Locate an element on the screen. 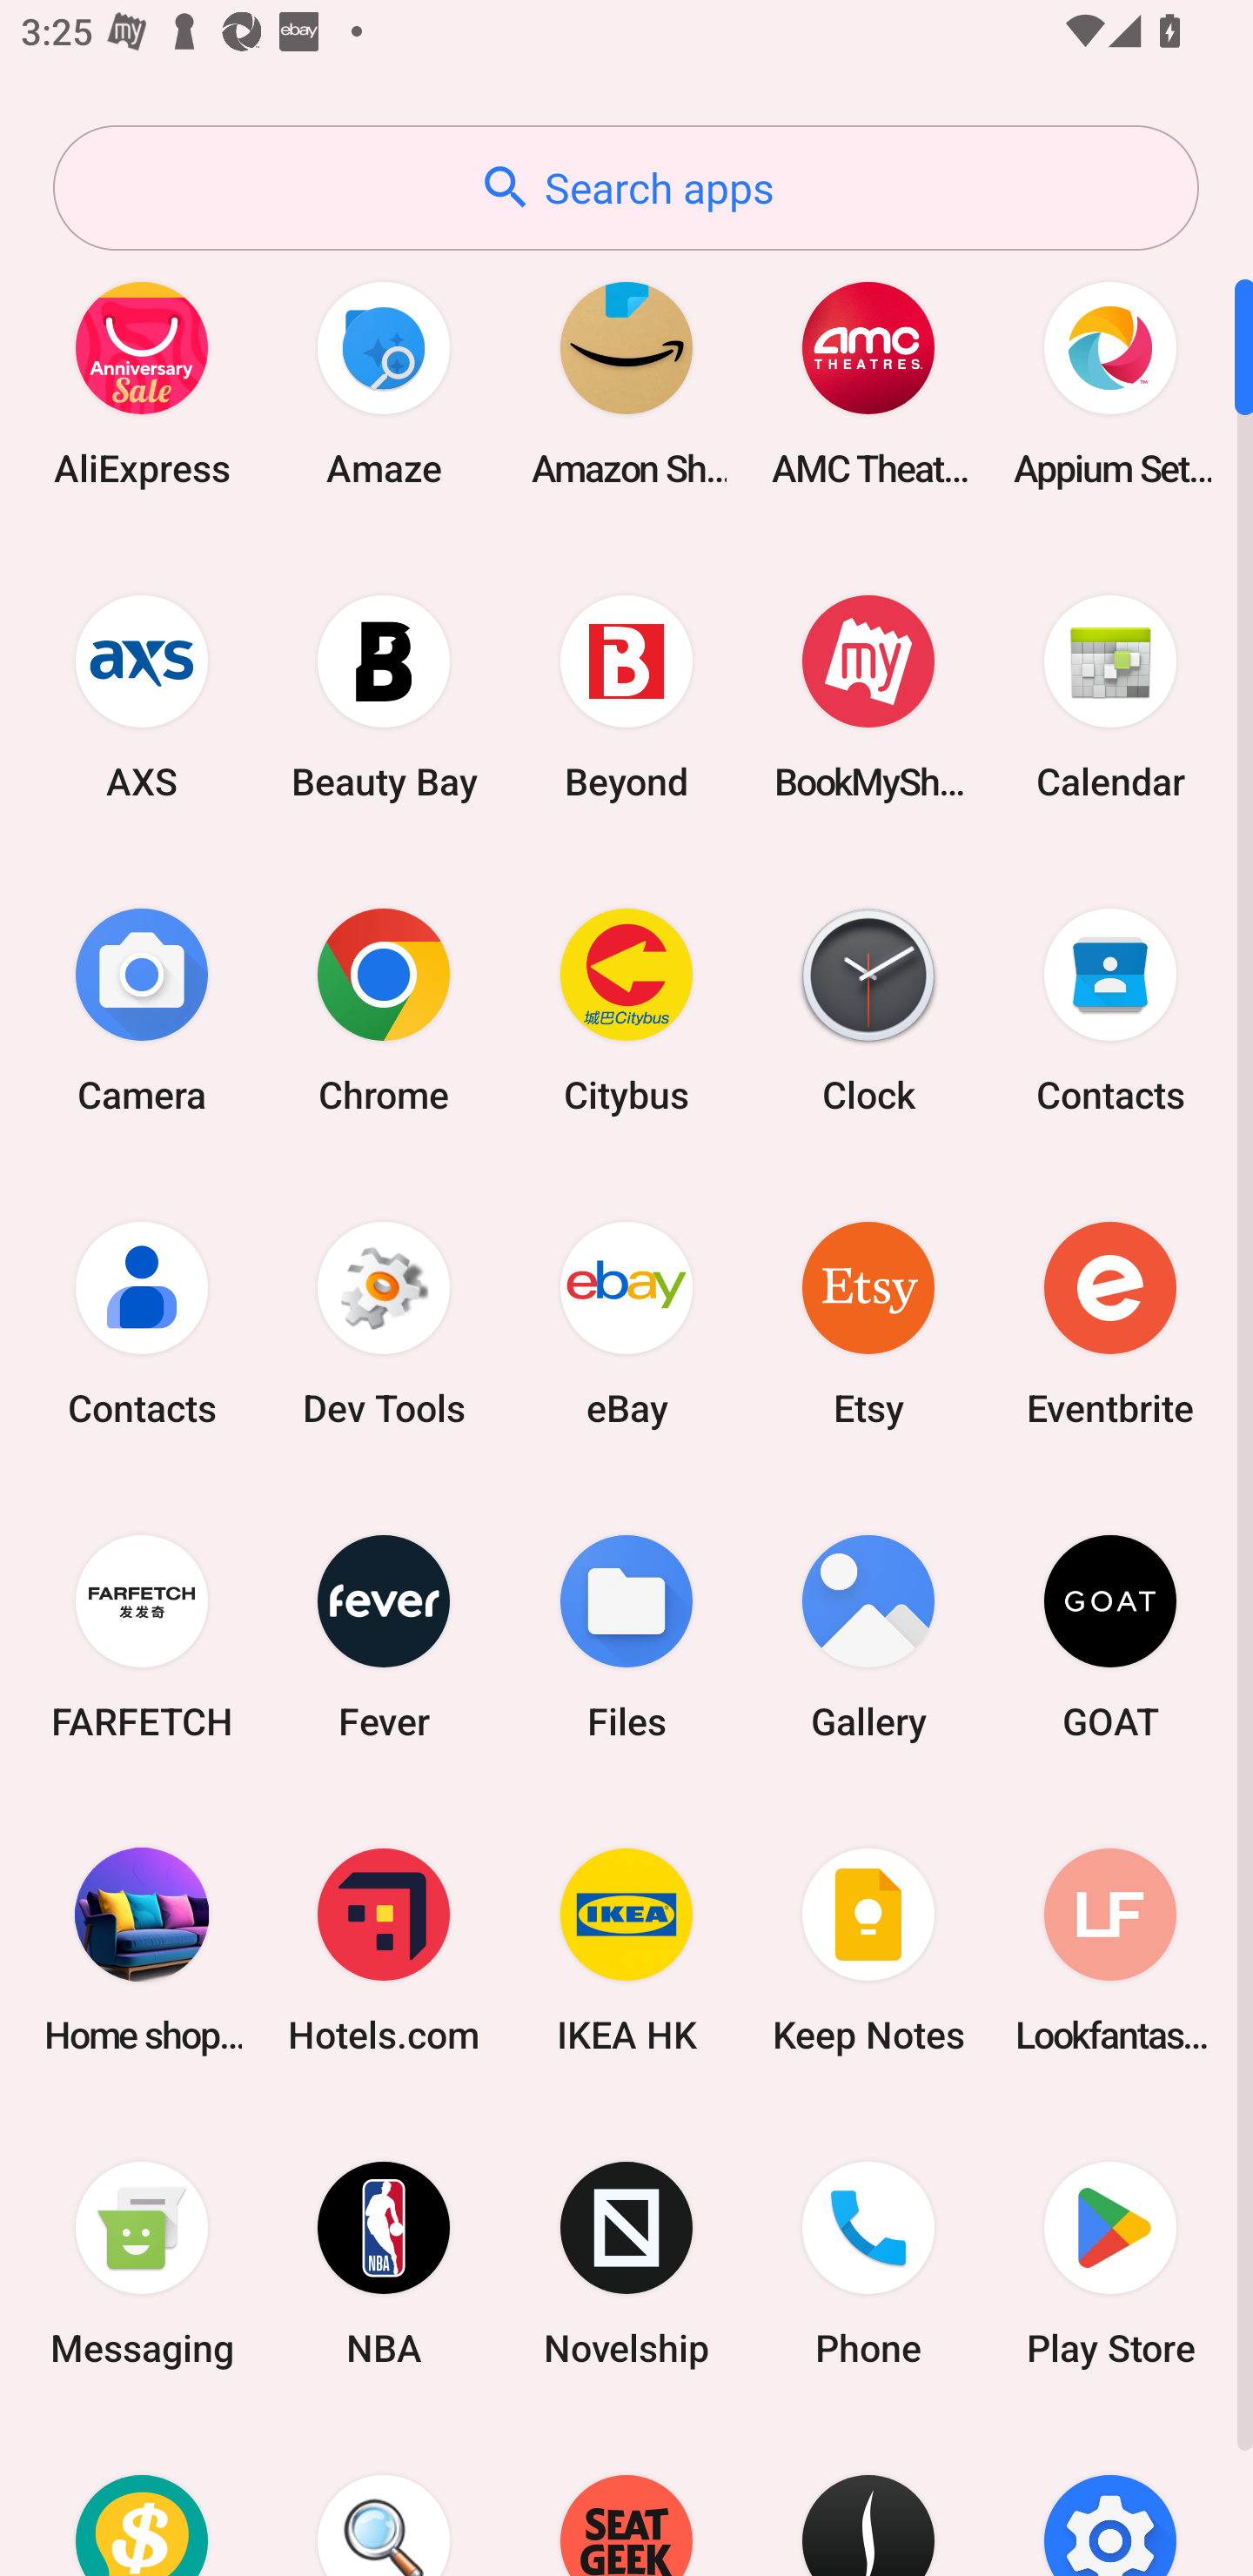 The image size is (1253, 2576). Amazon Shopping is located at coordinates (626, 383).